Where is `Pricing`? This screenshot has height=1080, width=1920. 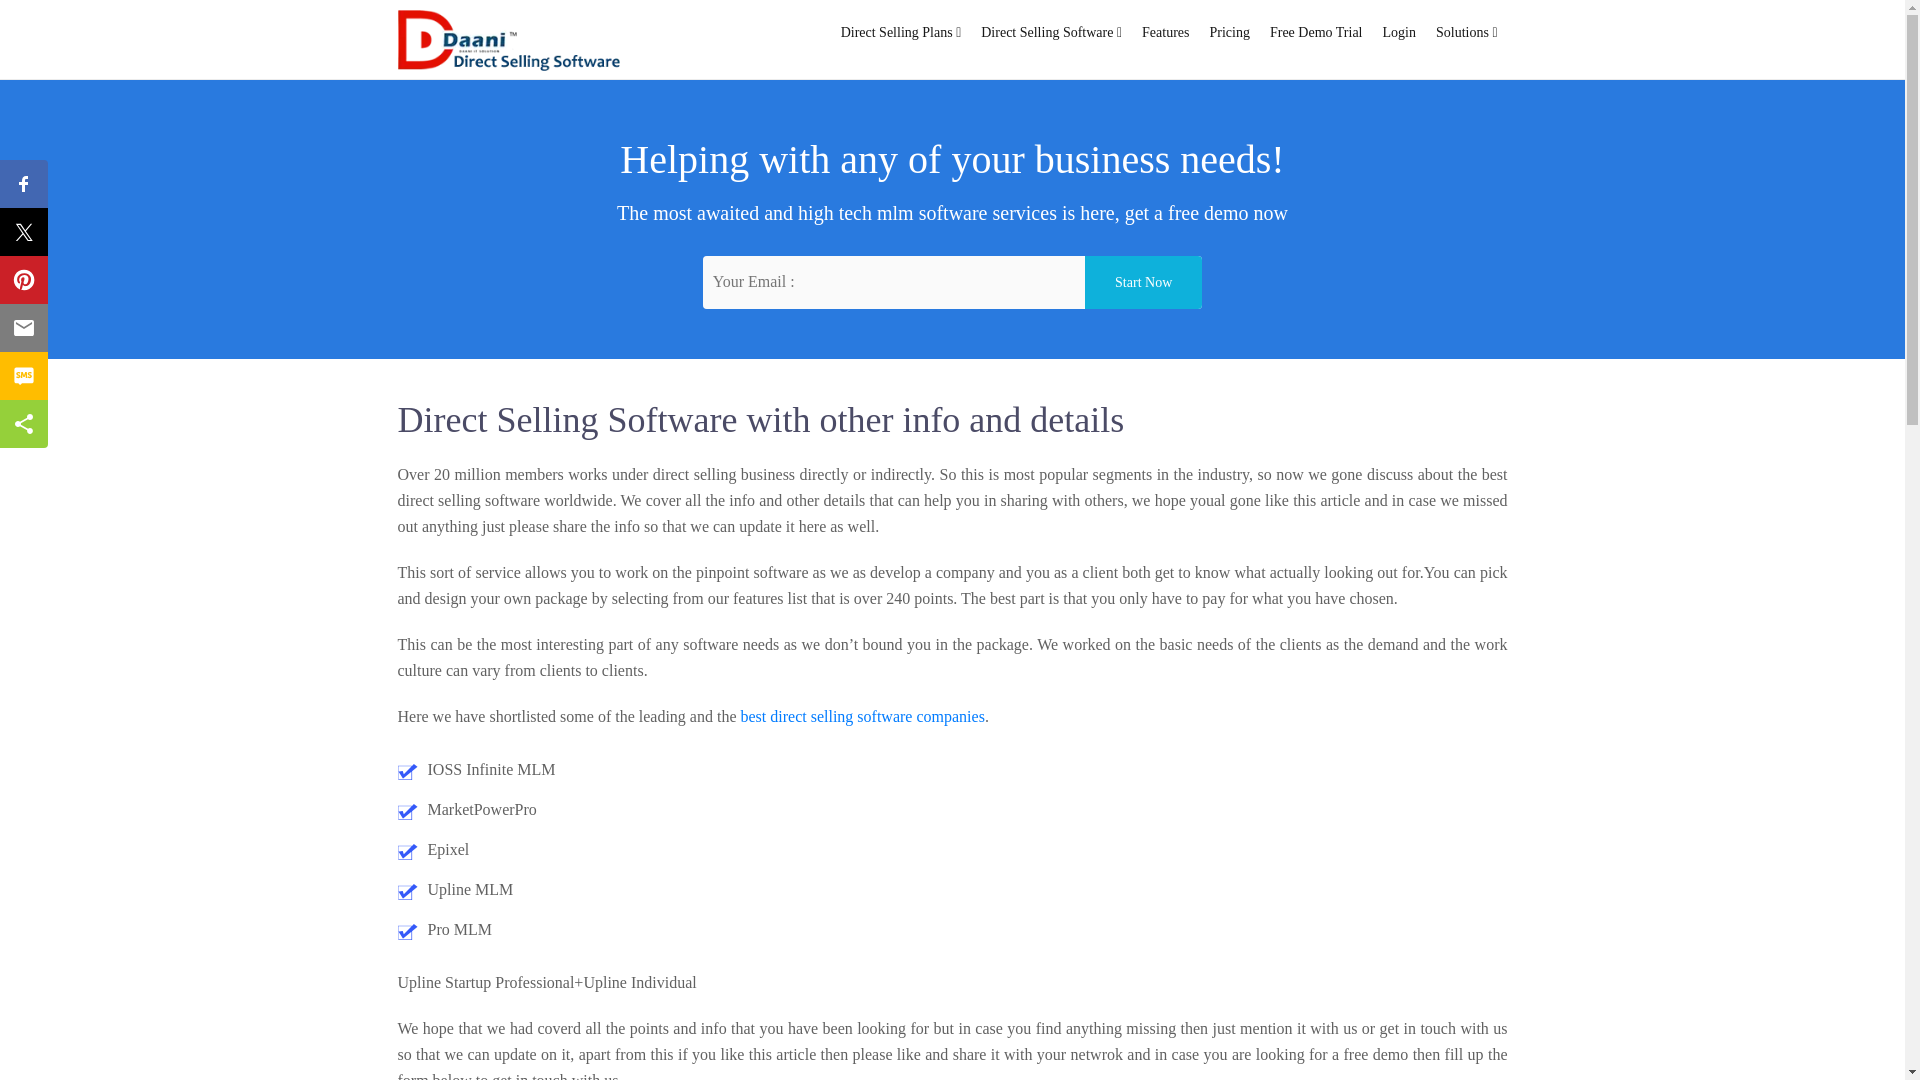 Pricing is located at coordinates (1230, 32).